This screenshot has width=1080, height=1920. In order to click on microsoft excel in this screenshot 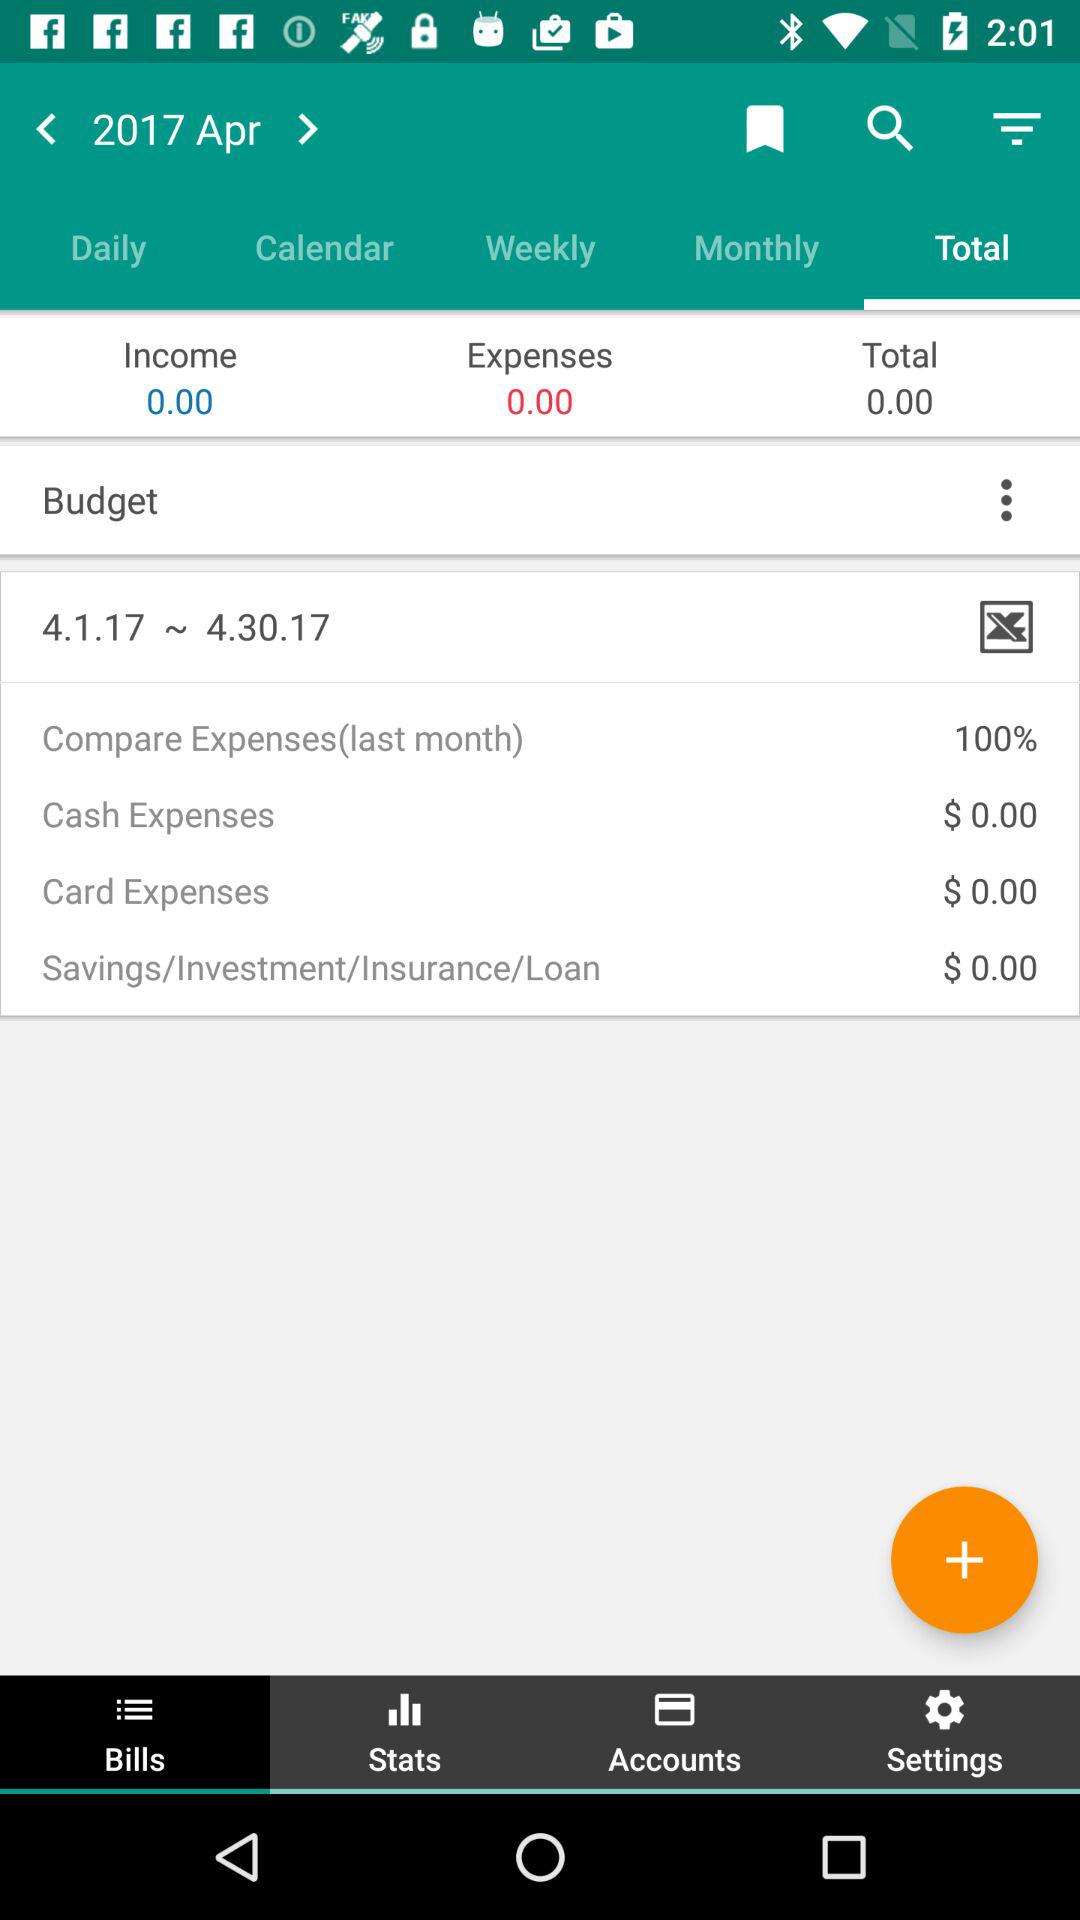, I will do `click(1006, 626)`.